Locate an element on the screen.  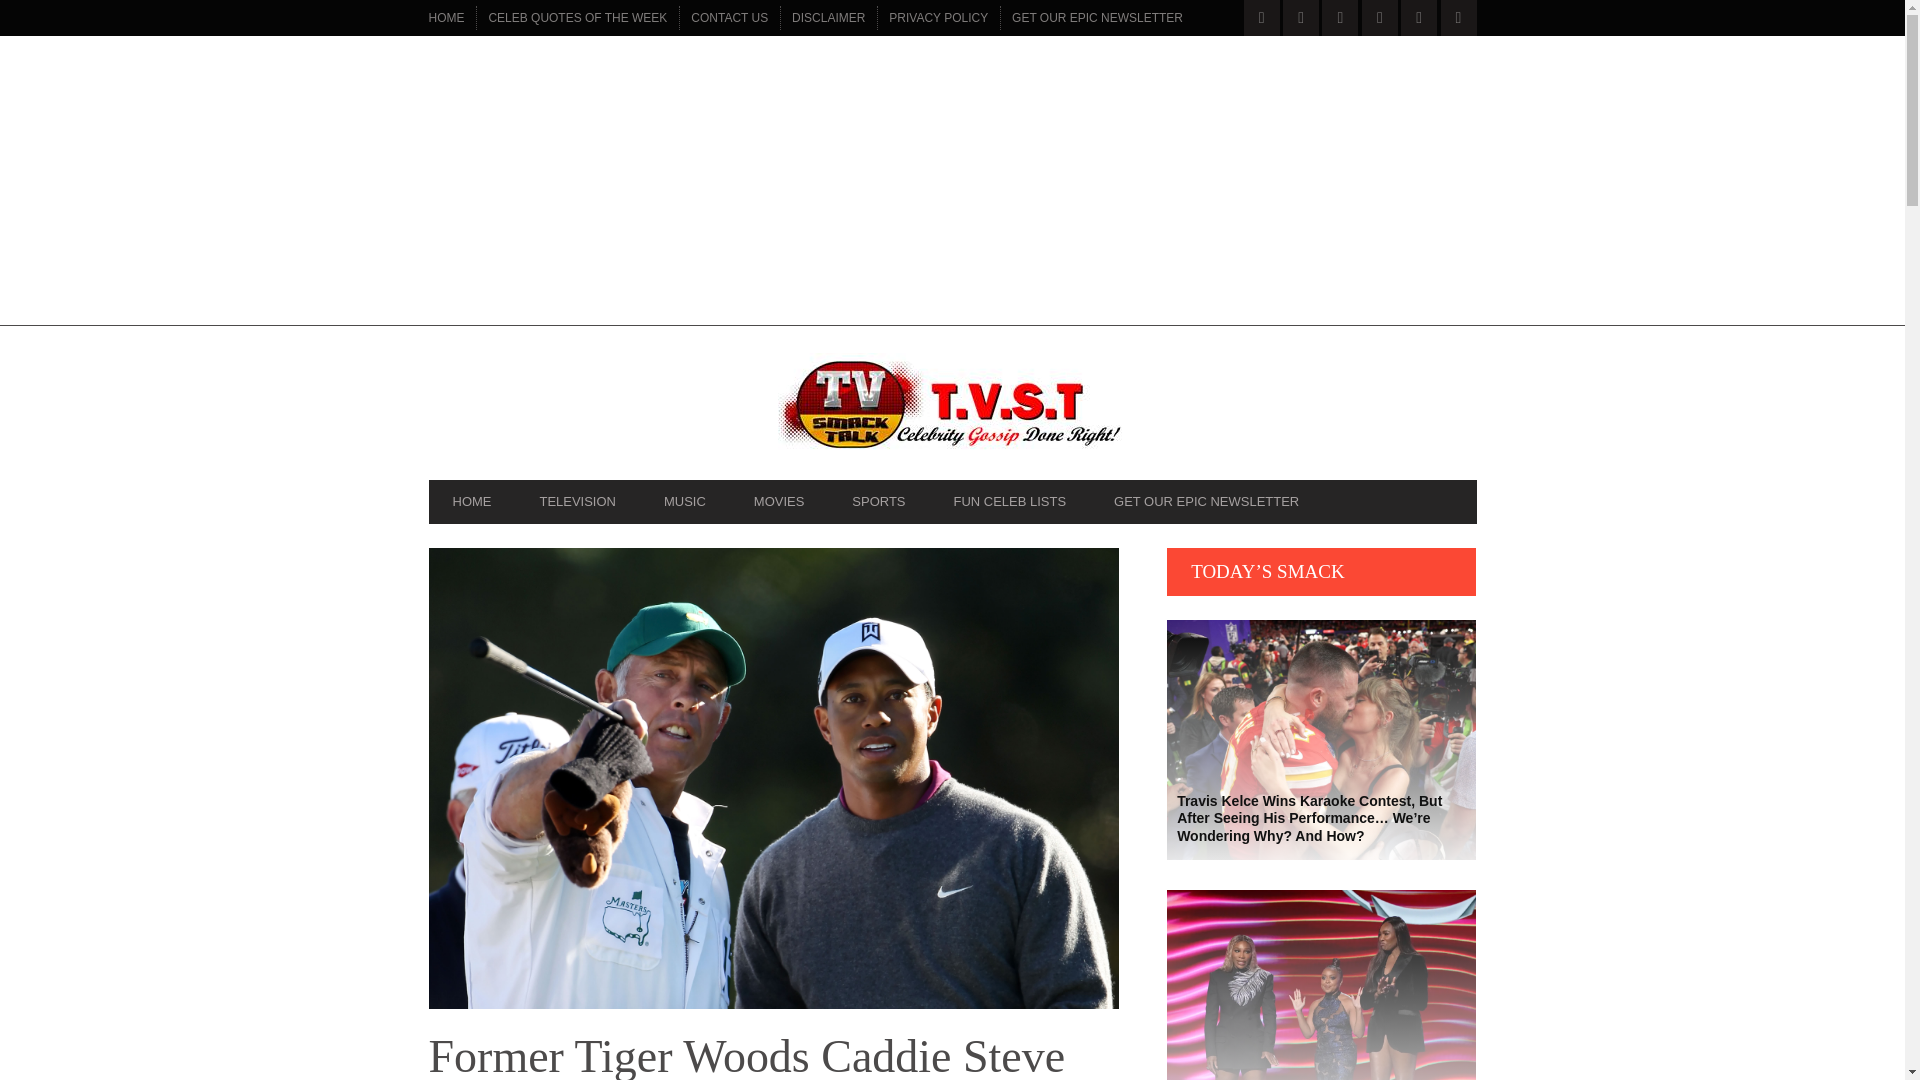
CELEB QUOTES OF THE WEEK is located at coordinates (578, 18).